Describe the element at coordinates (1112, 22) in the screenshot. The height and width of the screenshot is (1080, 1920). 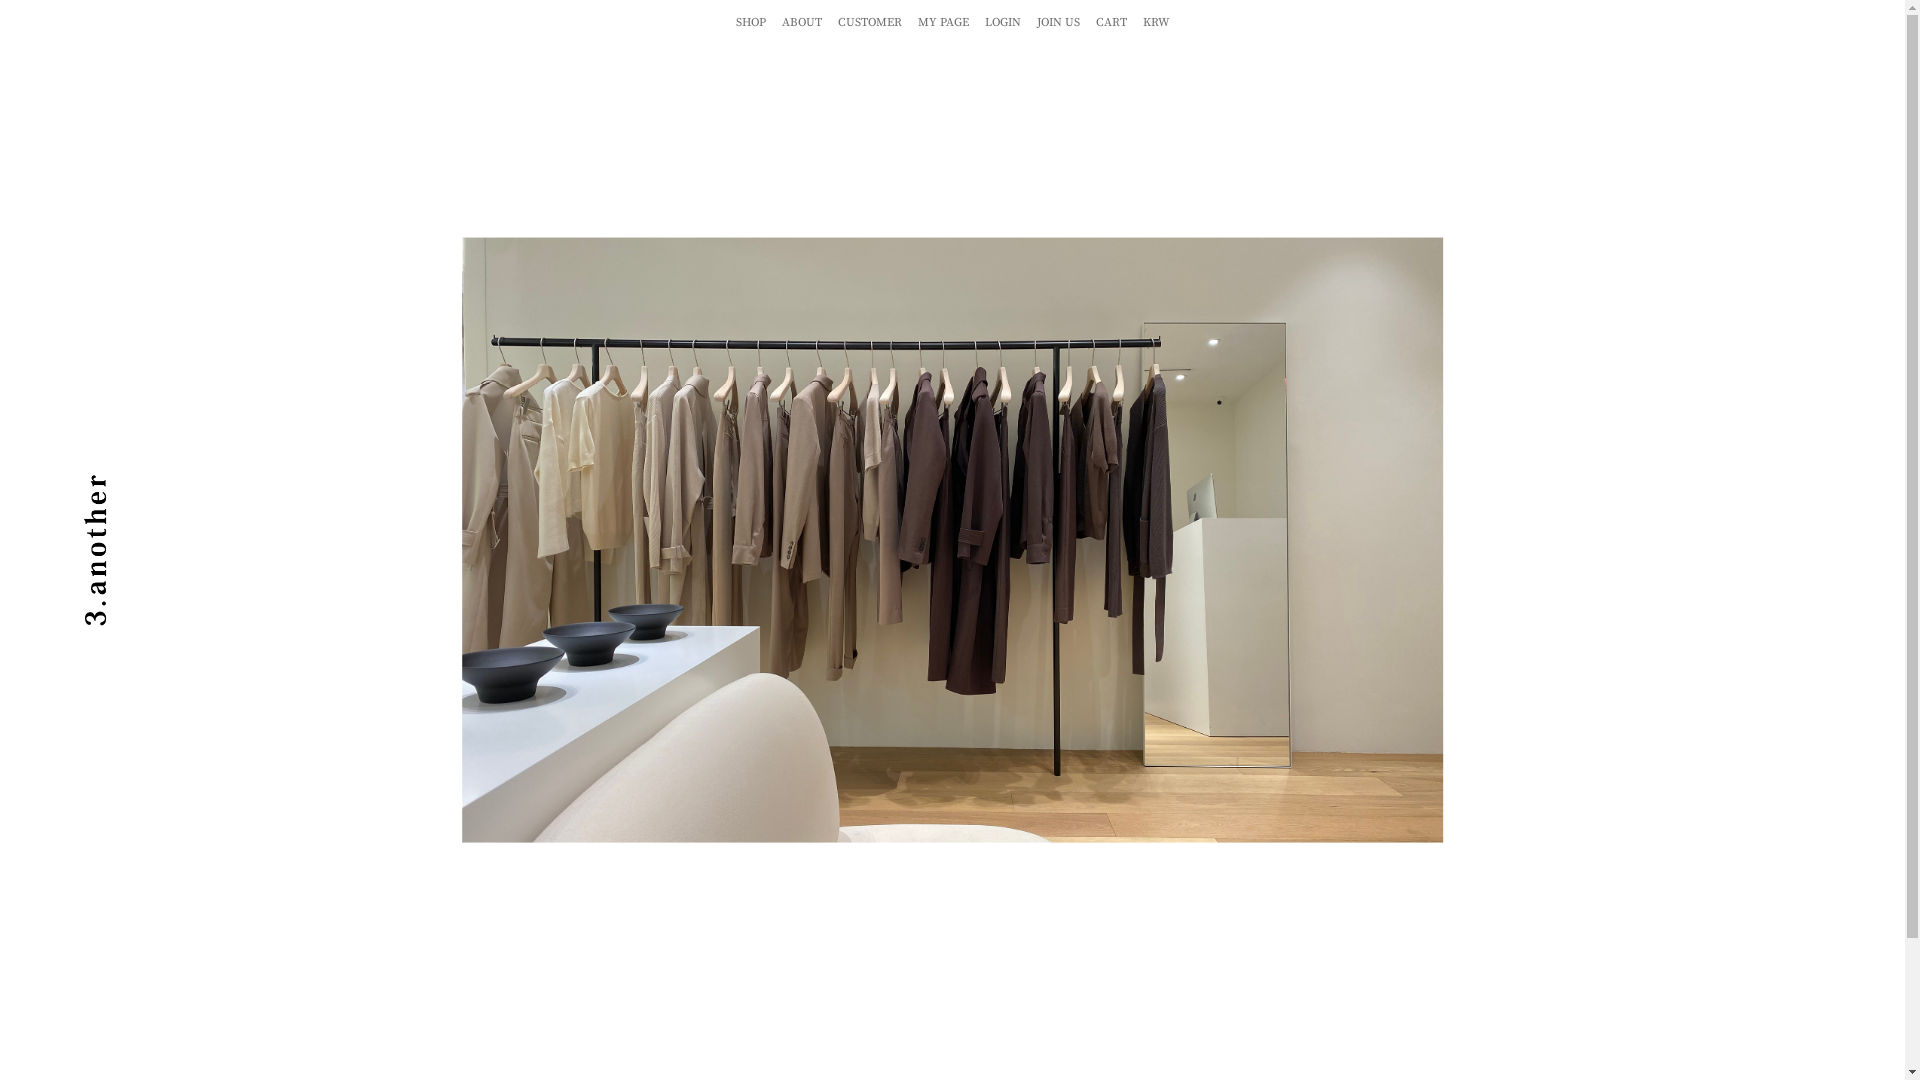
I see `CART` at that location.